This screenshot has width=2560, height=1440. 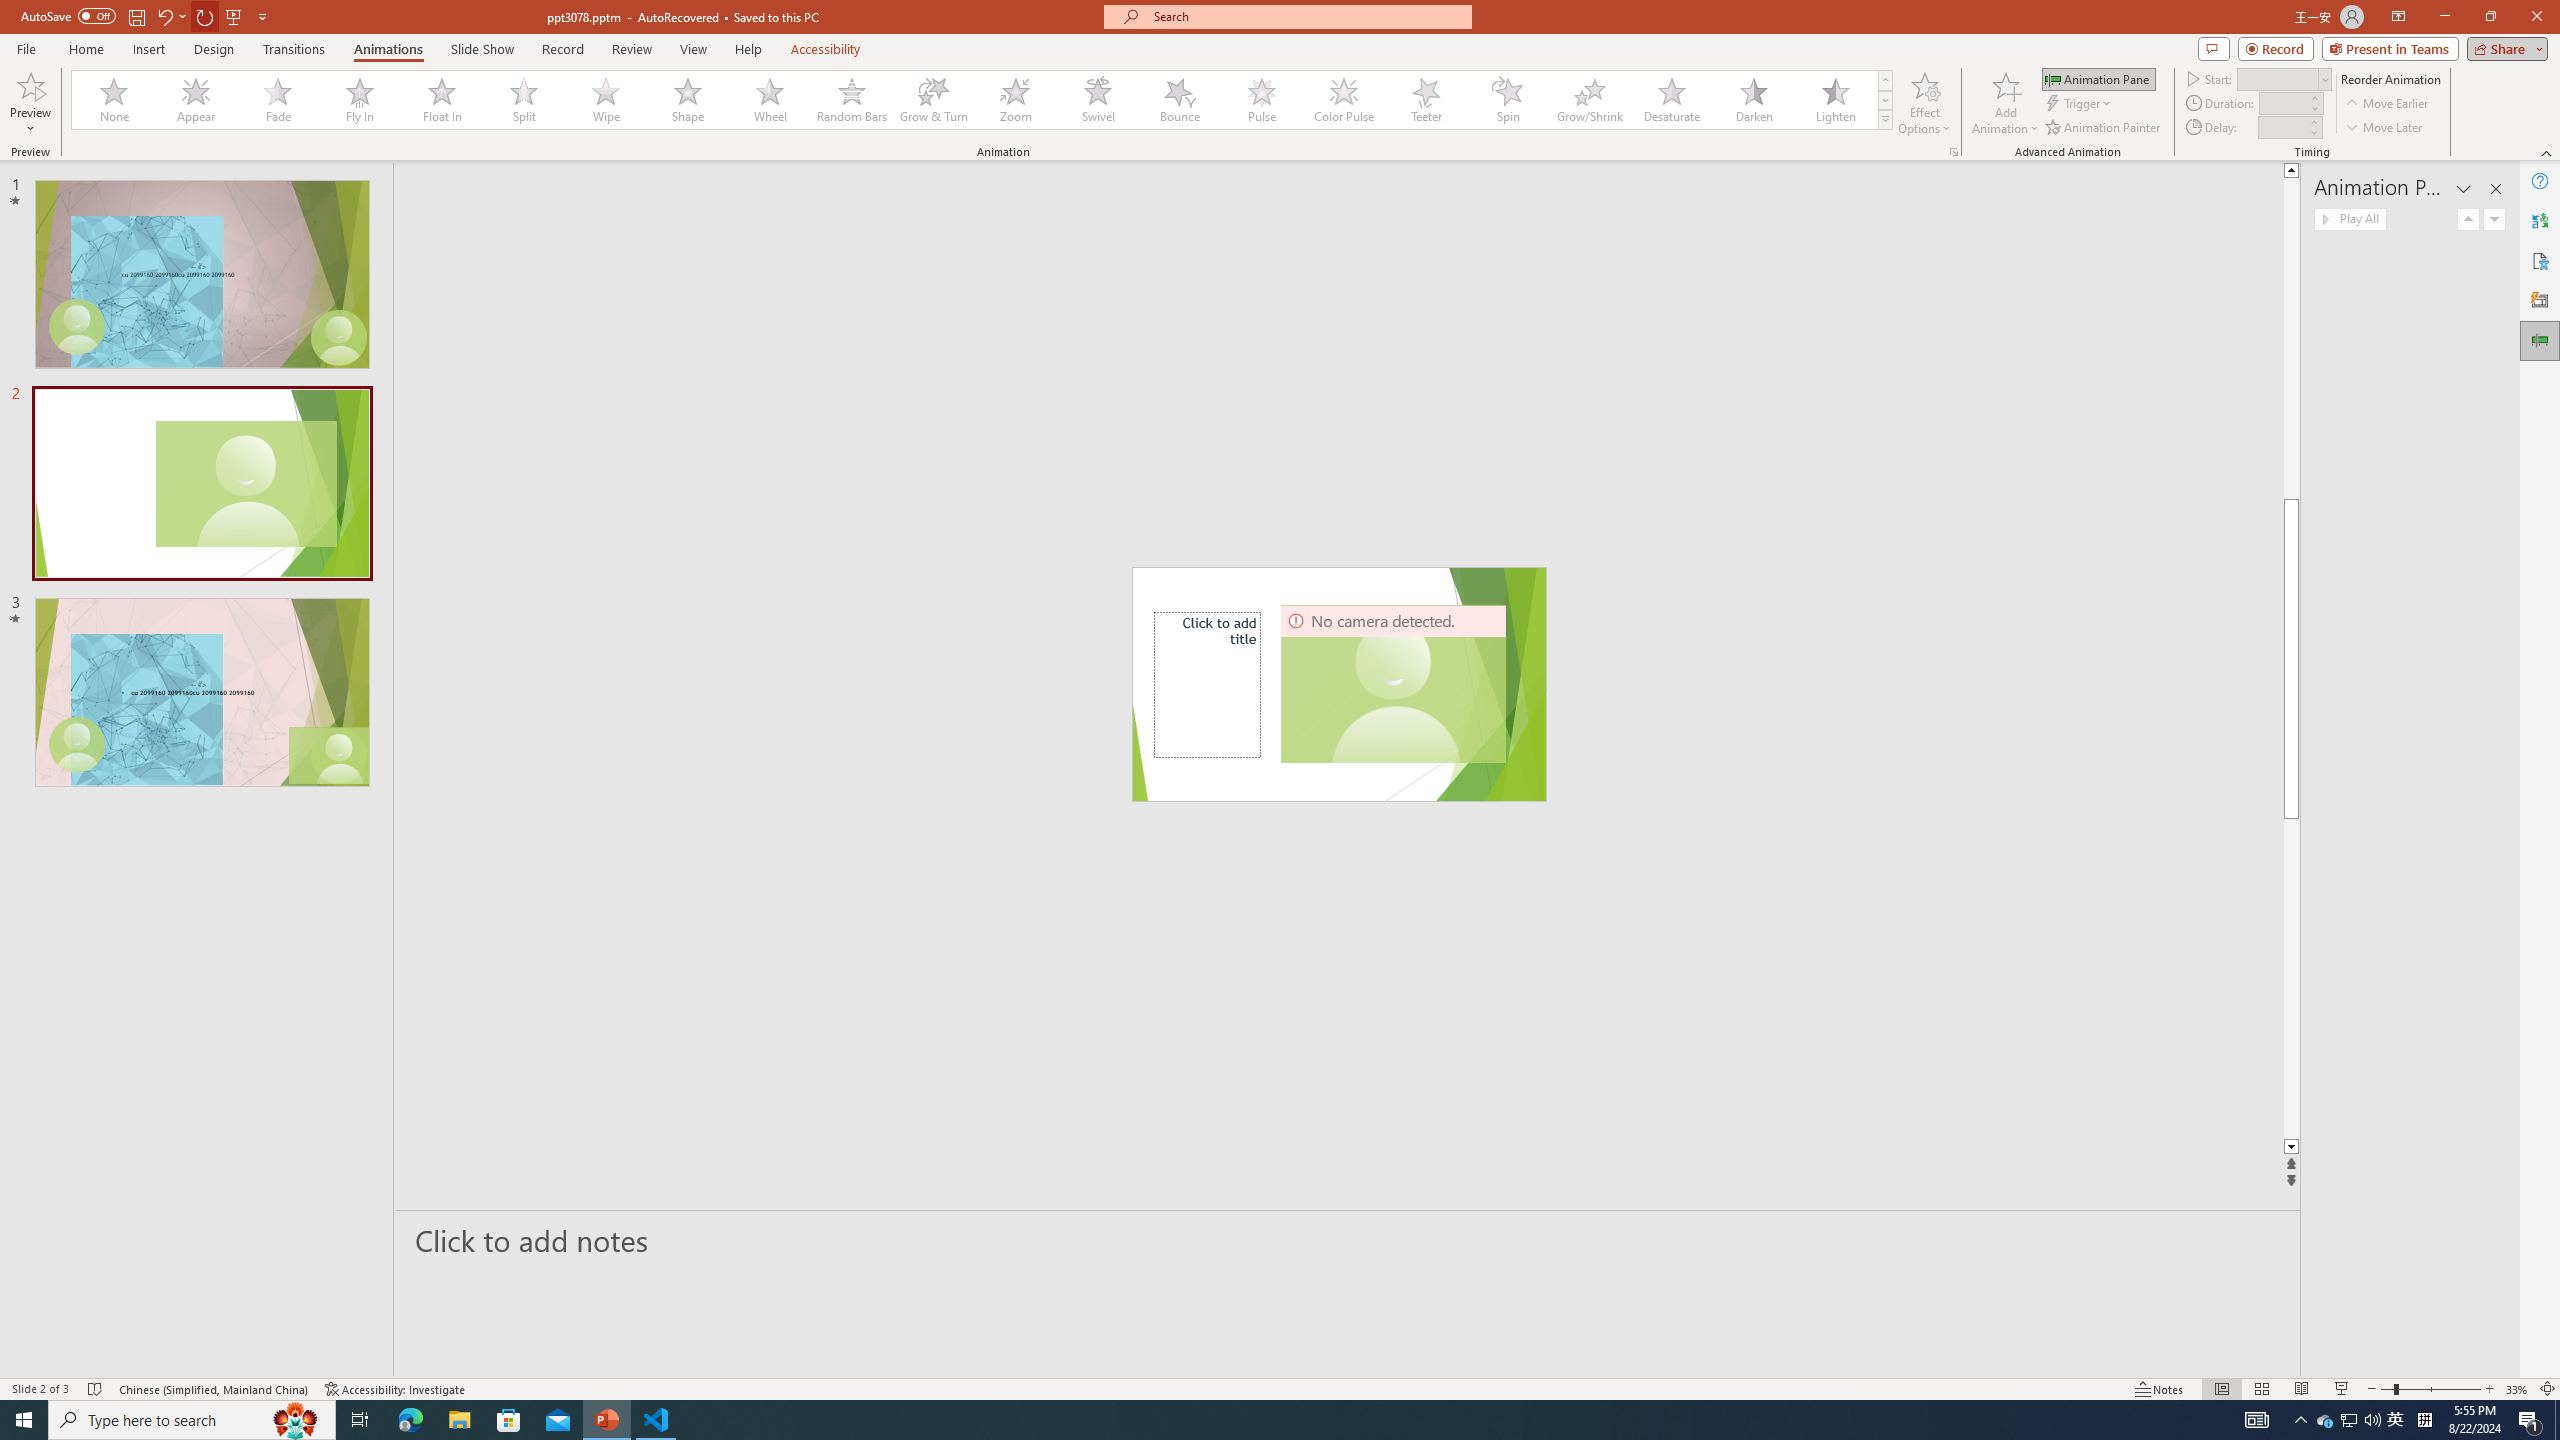 I want to click on Darken, so click(x=1753, y=100).